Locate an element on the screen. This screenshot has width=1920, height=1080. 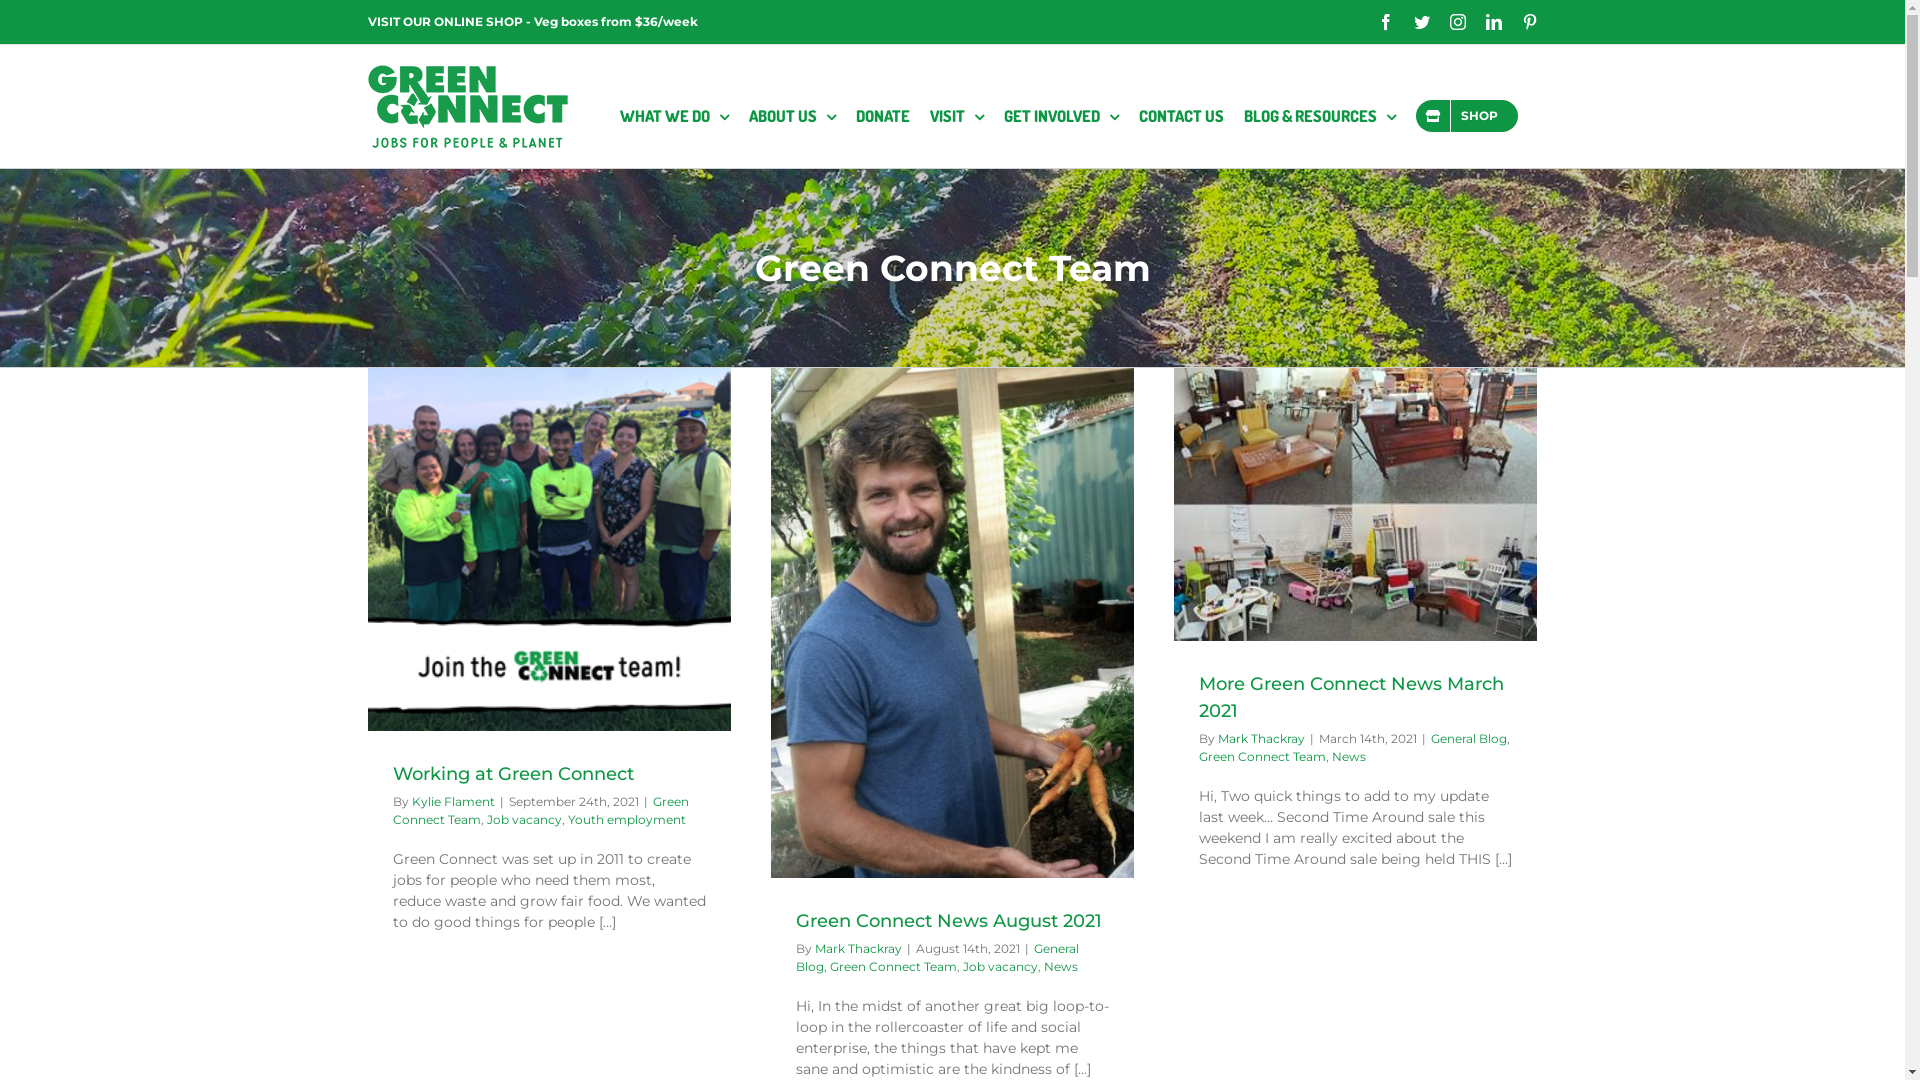
Job vacancy is located at coordinates (1000, 966).